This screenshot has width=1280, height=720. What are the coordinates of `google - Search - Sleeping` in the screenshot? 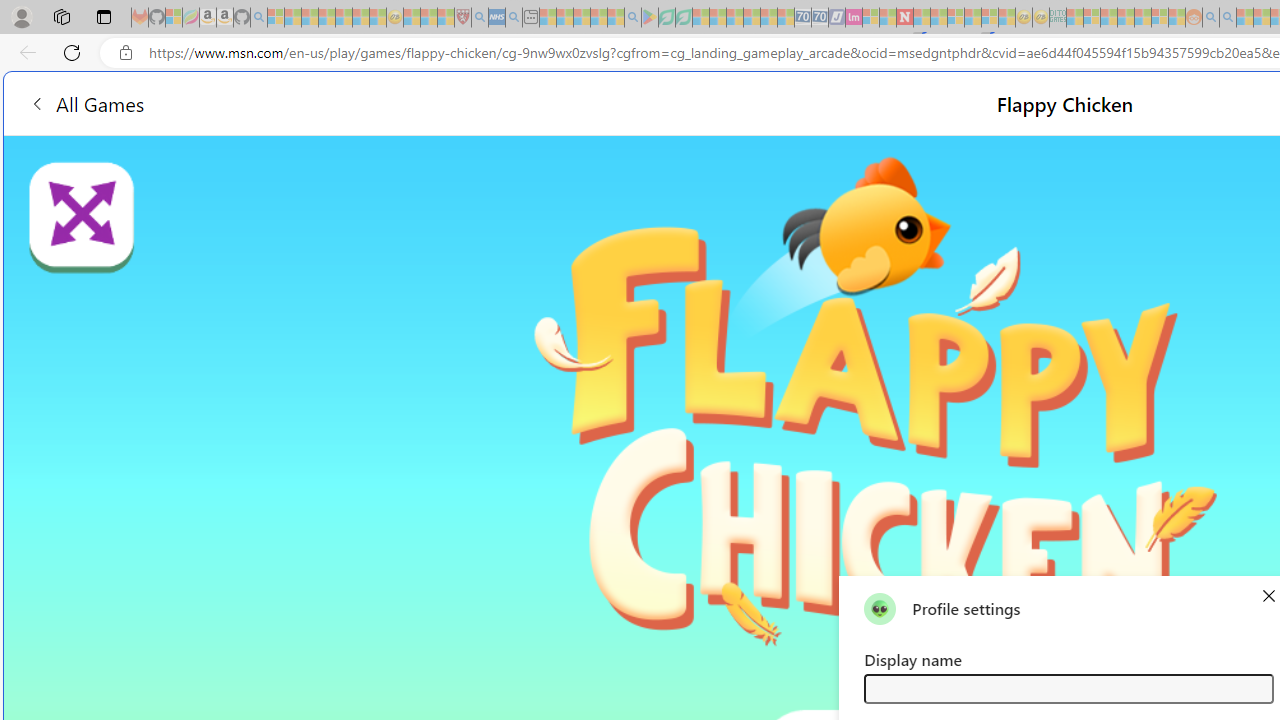 It's located at (632, 18).